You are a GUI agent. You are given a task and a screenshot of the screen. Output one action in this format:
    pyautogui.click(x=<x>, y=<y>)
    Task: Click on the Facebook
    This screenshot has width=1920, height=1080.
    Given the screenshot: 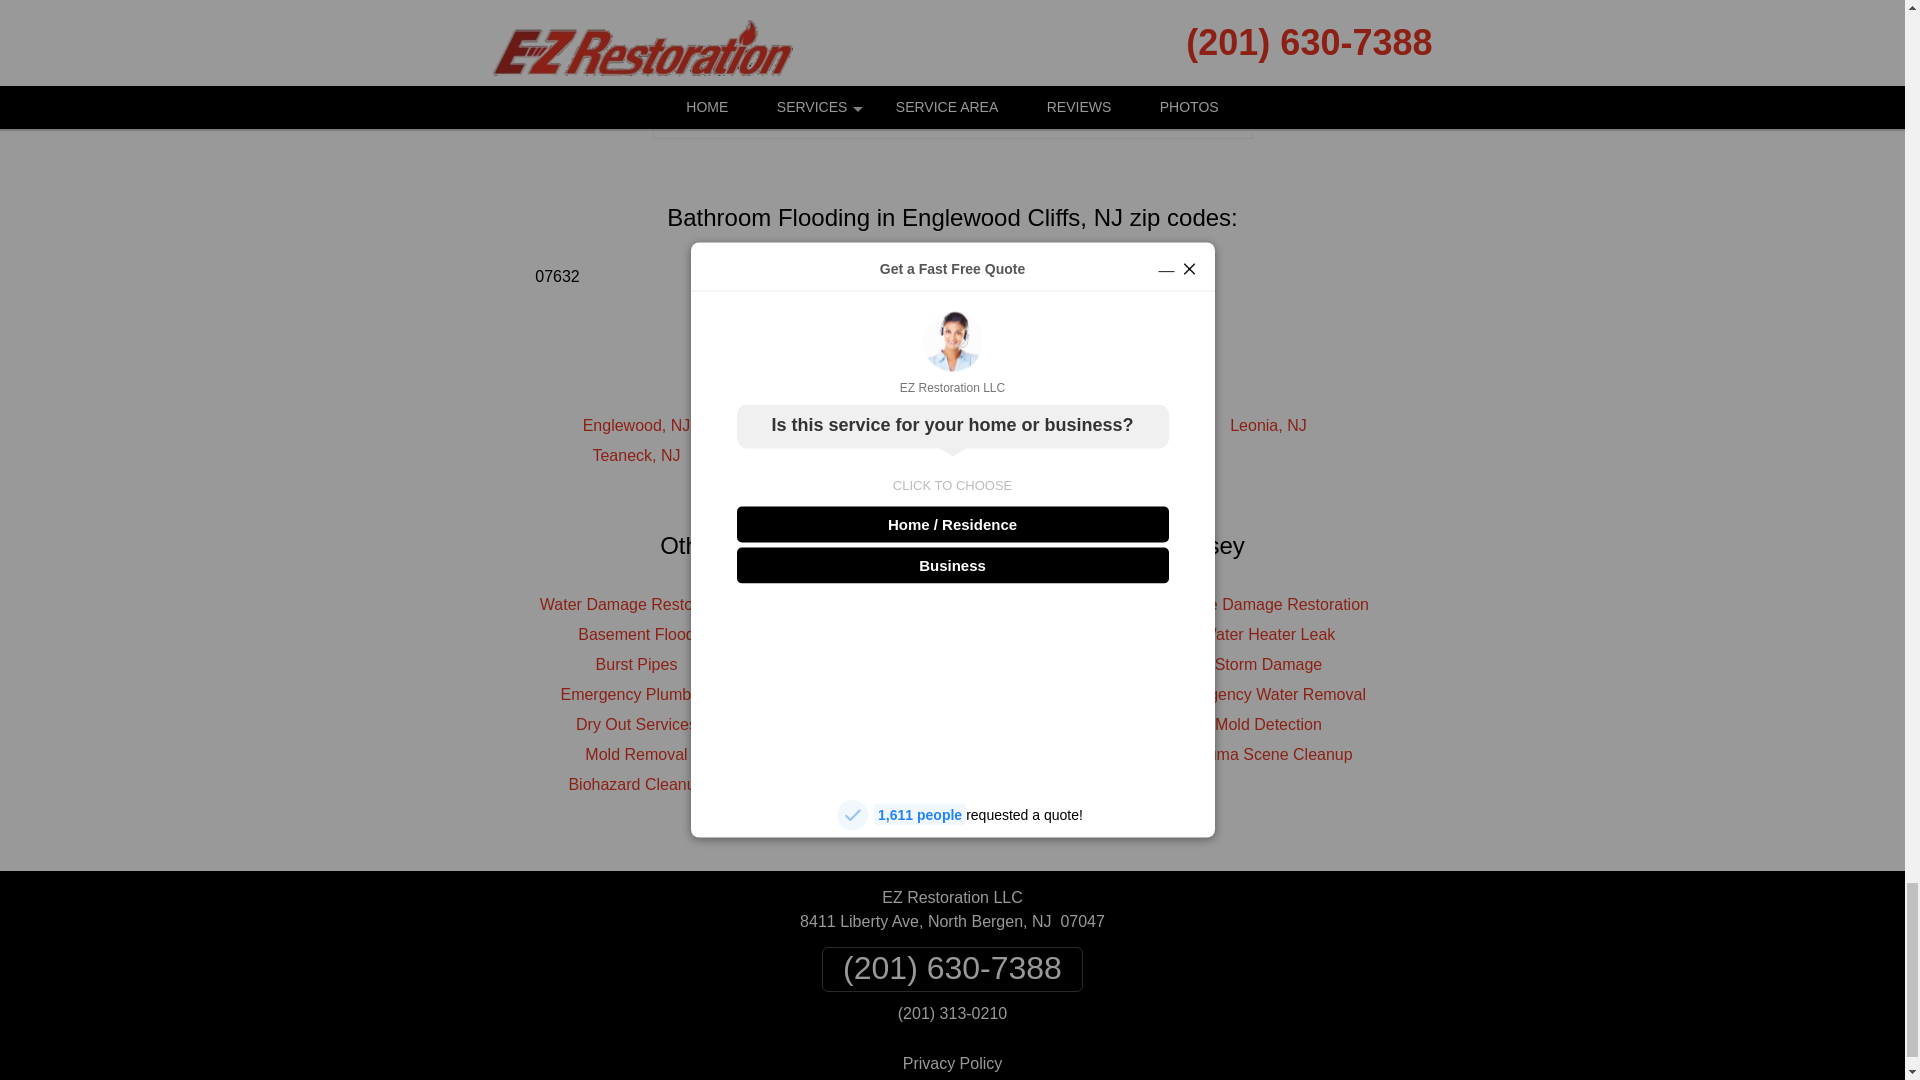 What is the action you would take?
    pyautogui.click(x=842, y=102)
    